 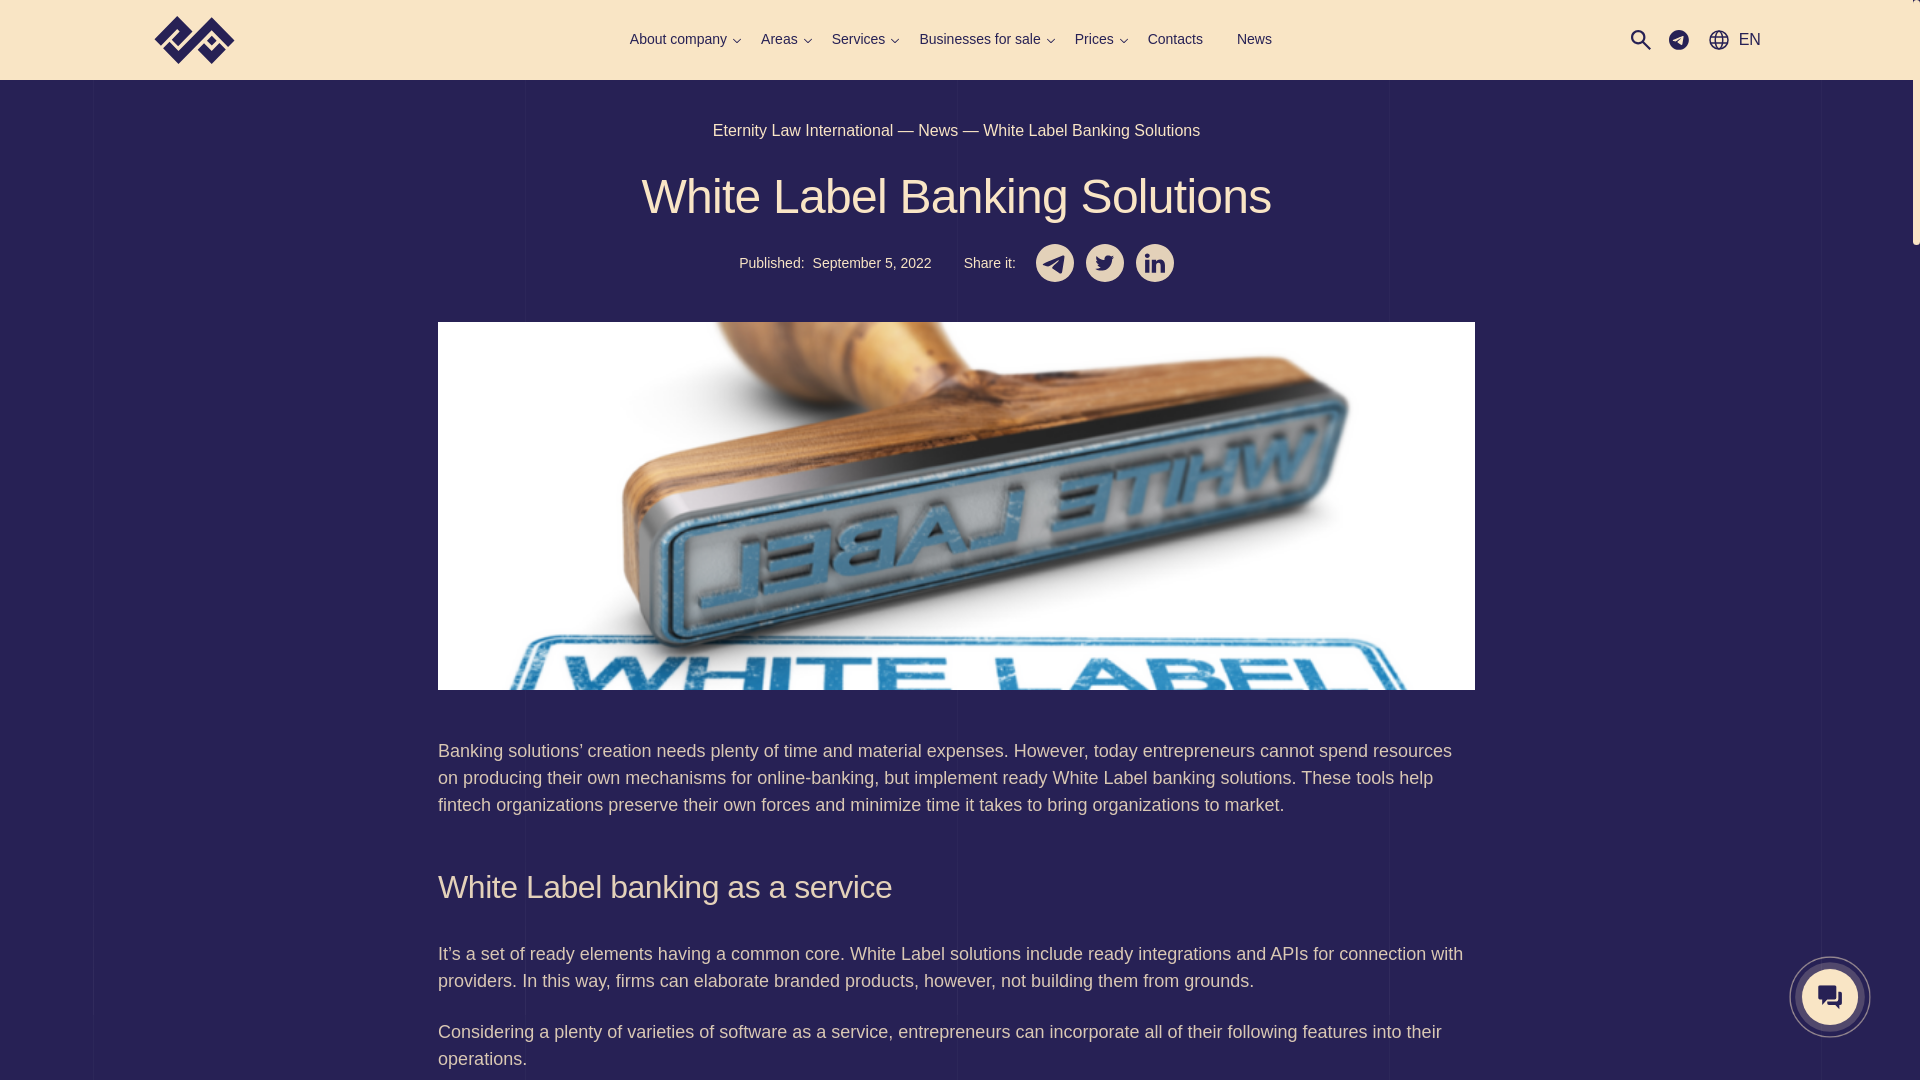 I want to click on Eternity Law International, so click(x=803, y=130).